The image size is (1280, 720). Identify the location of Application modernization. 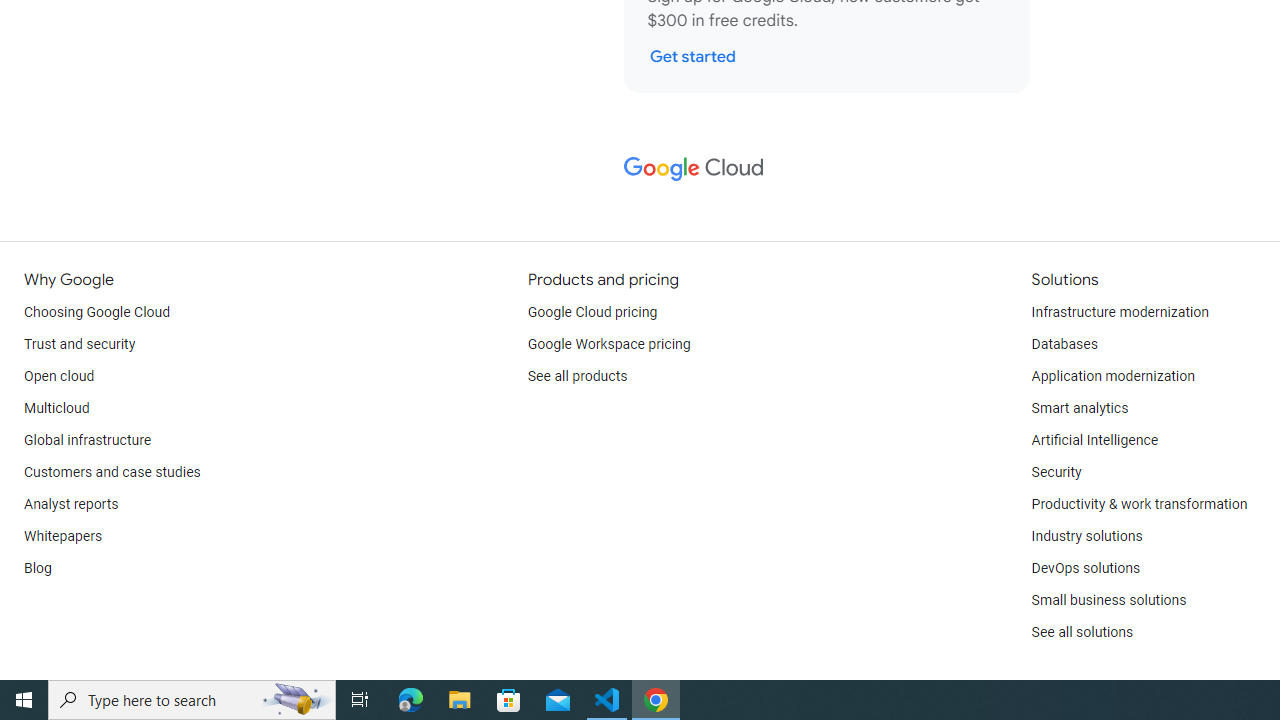
(1112, 376).